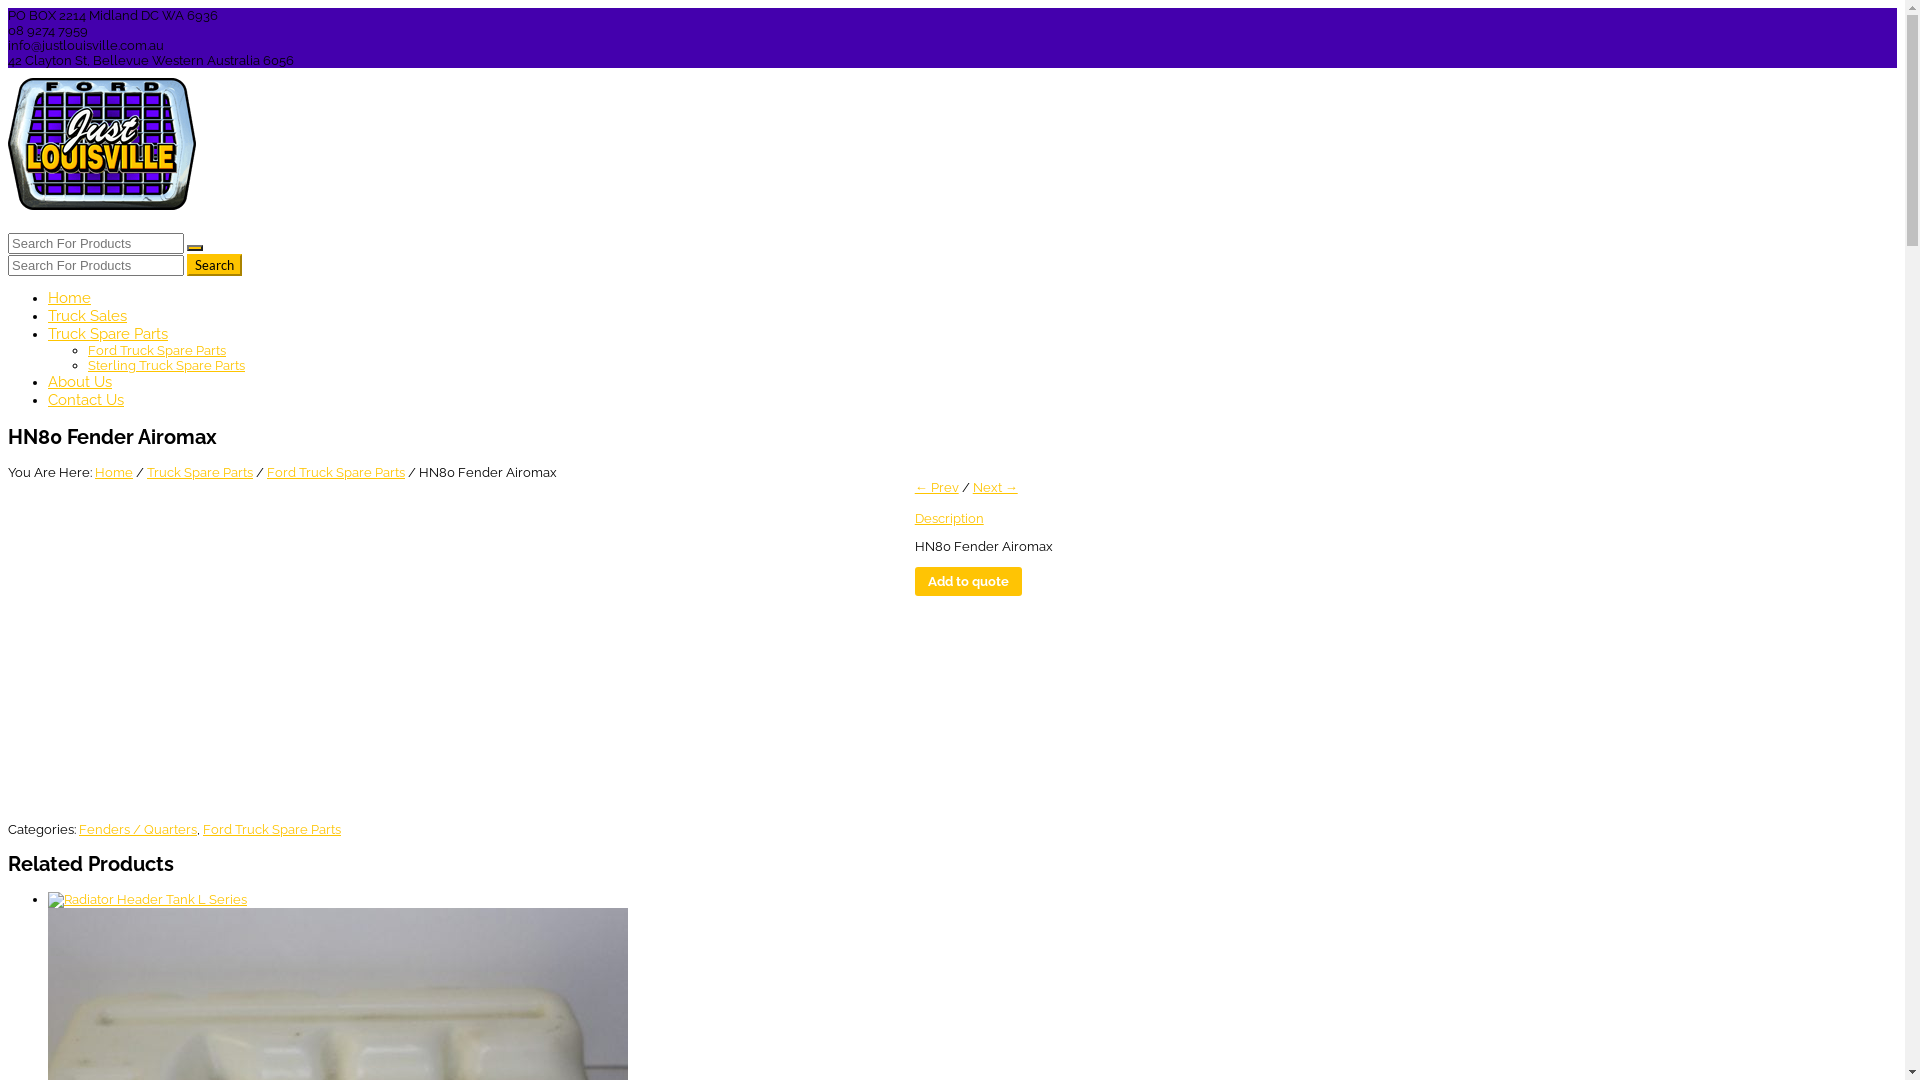 Image resolution: width=1920 pixels, height=1080 pixels. I want to click on Ford Truck Spare Parts, so click(272, 830).